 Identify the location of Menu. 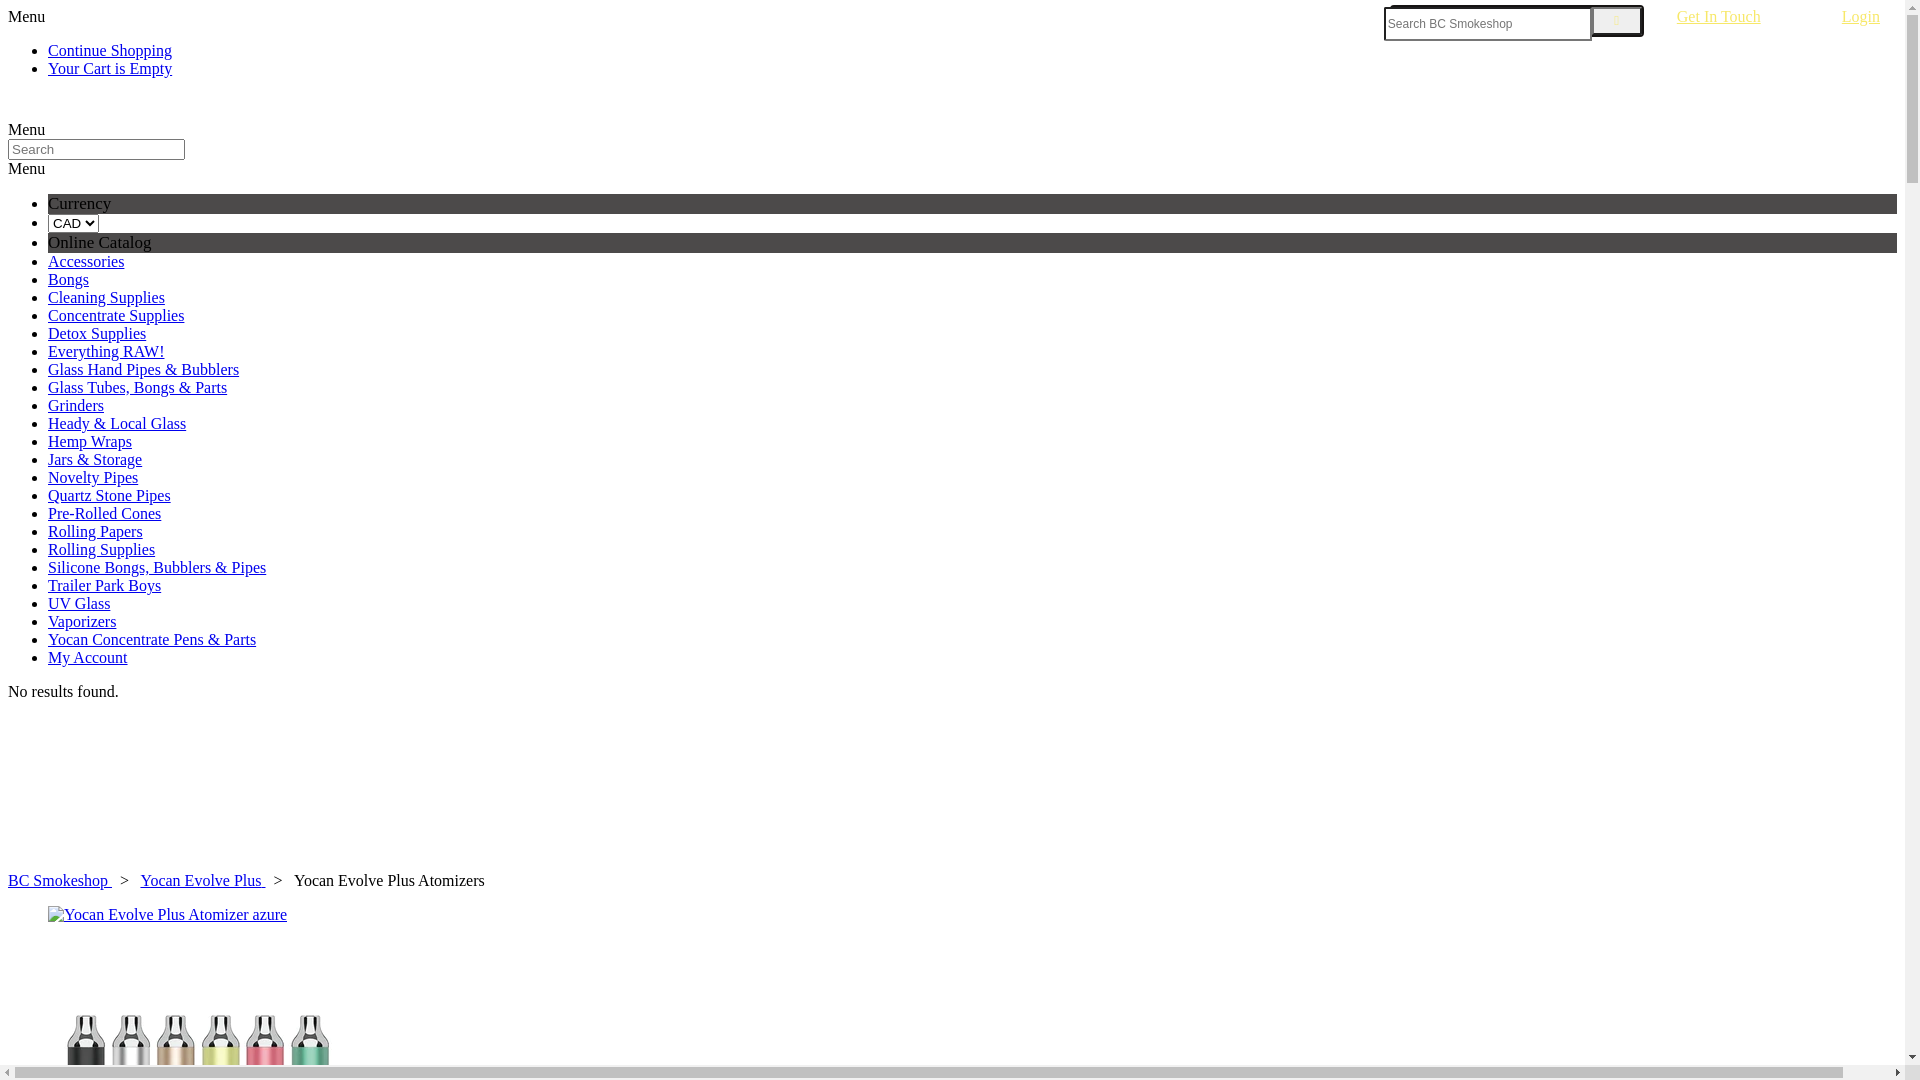
(26, 16).